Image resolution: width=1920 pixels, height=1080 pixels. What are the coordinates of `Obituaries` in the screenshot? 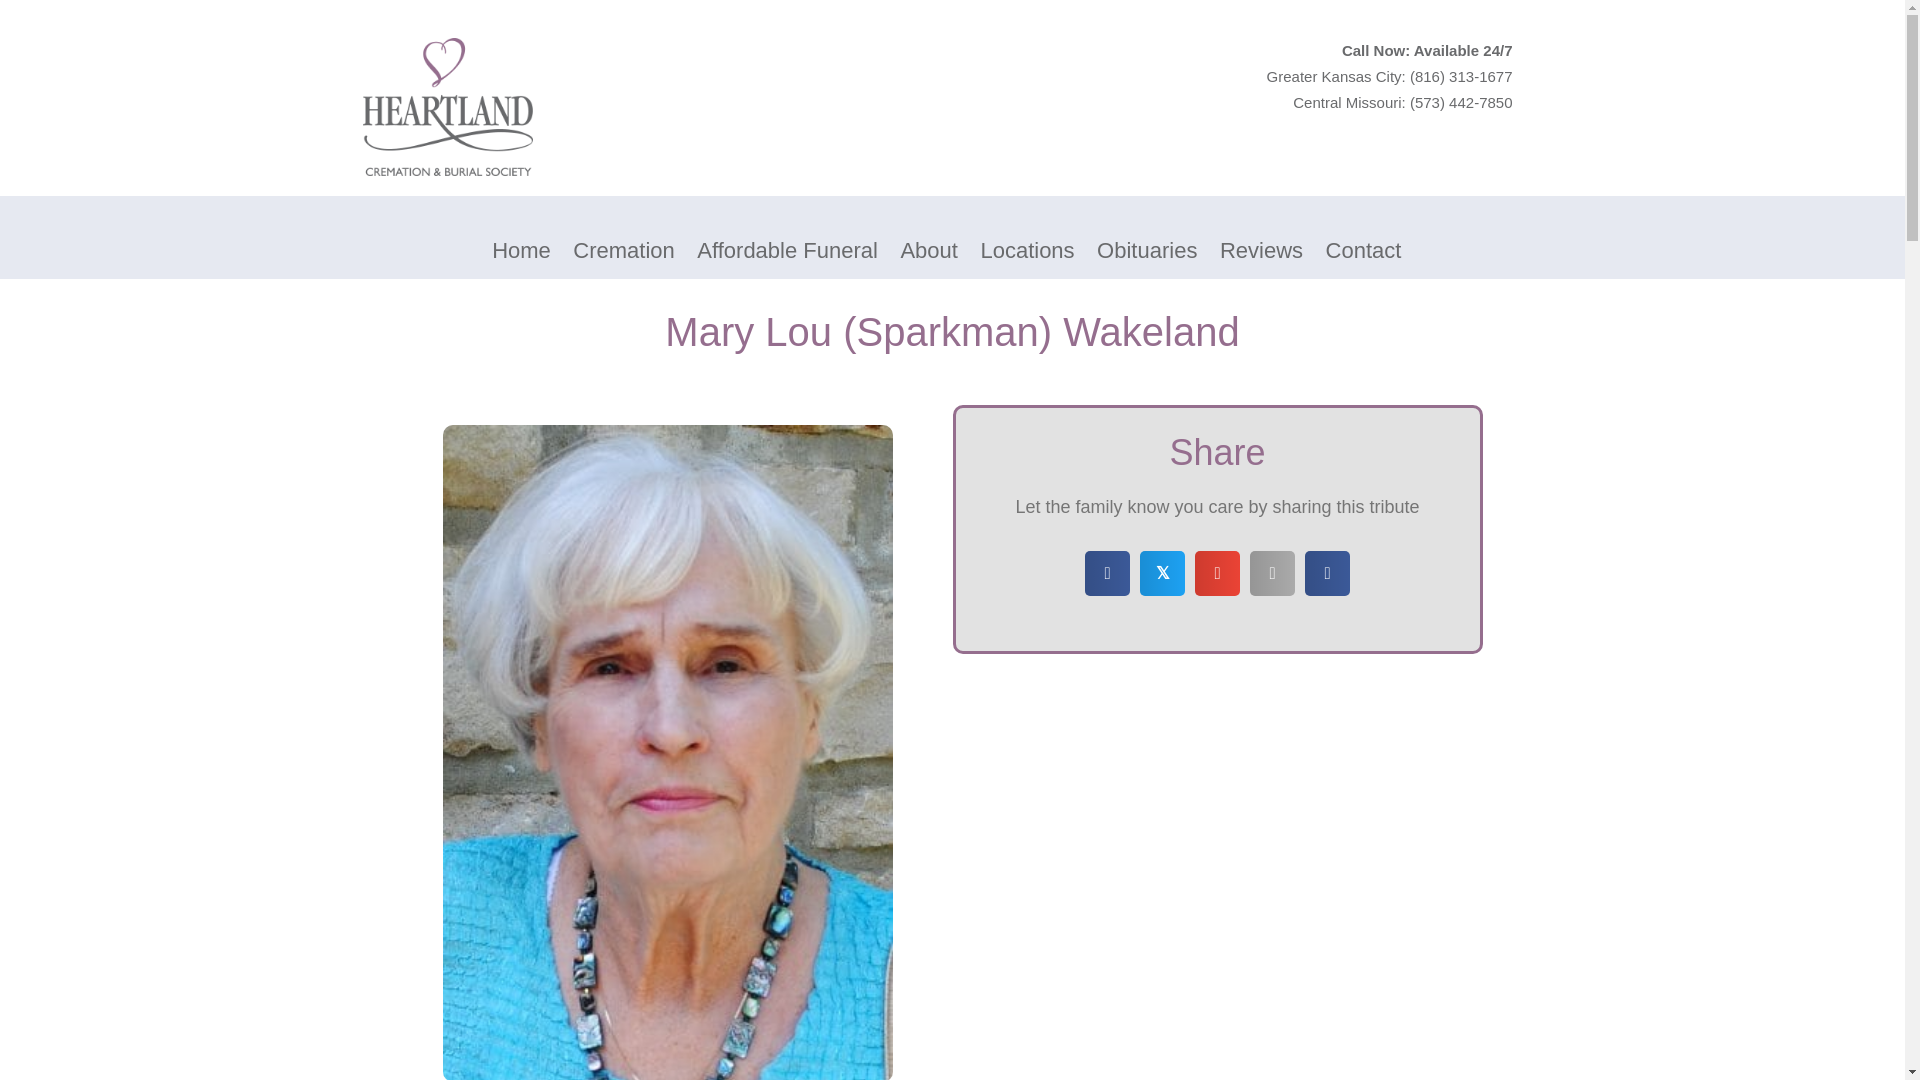 It's located at (1146, 250).